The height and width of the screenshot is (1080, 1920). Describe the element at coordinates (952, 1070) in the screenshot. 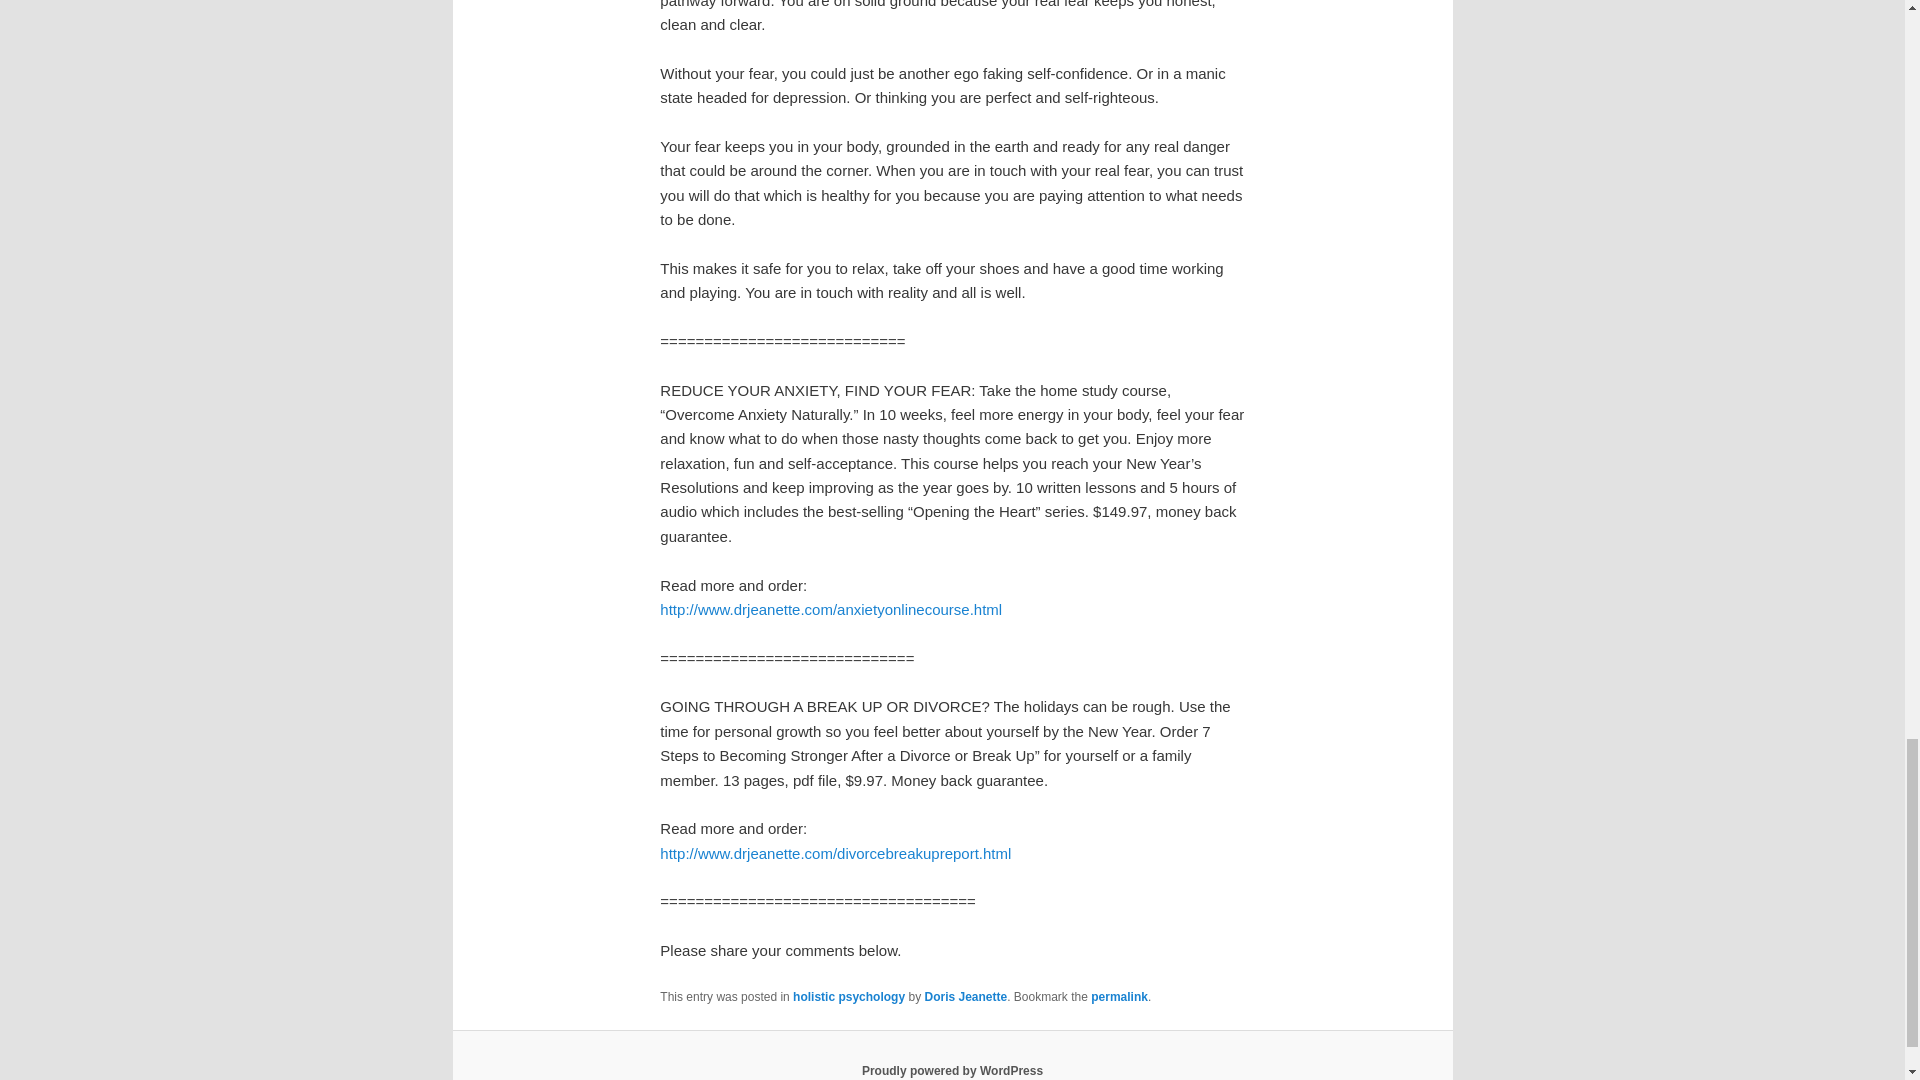

I see `Proudly powered by WordPress` at that location.